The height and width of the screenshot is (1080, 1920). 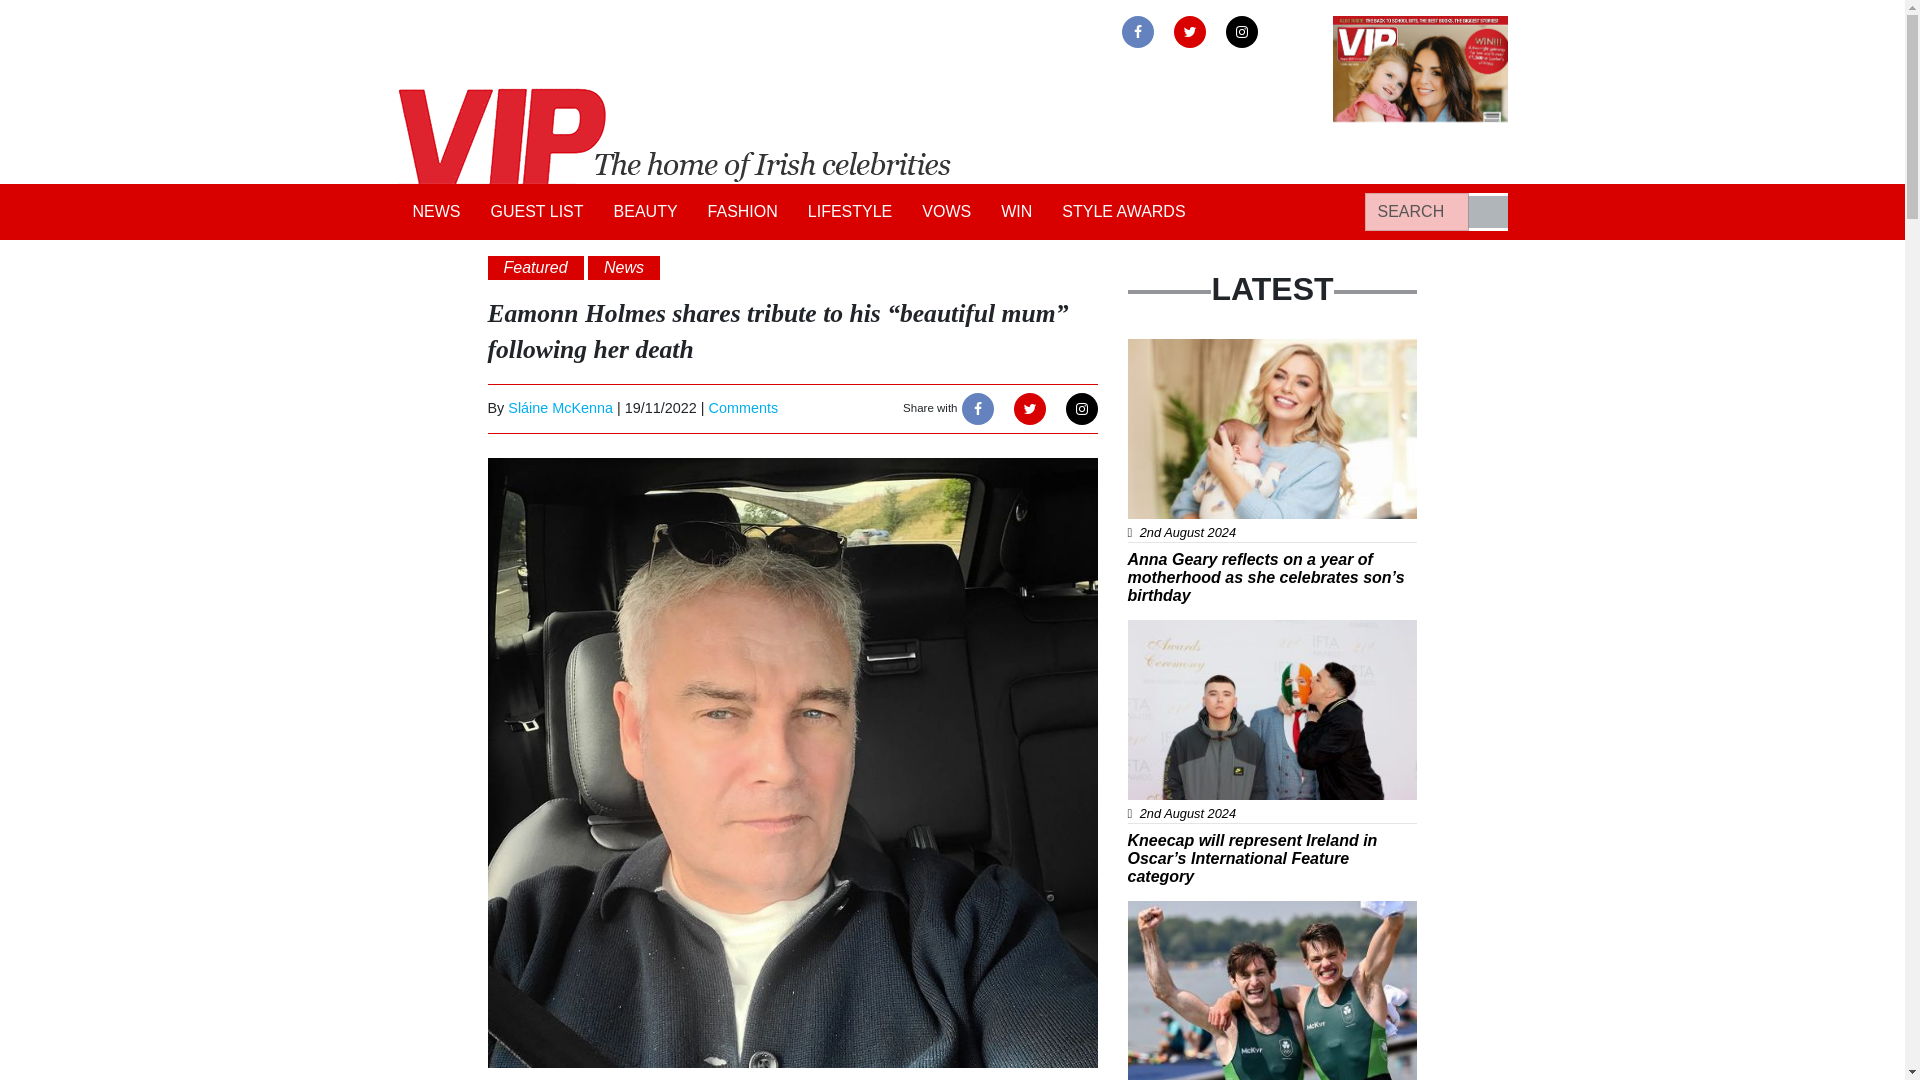 What do you see at coordinates (1016, 212) in the screenshot?
I see `WIN` at bounding box center [1016, 212].